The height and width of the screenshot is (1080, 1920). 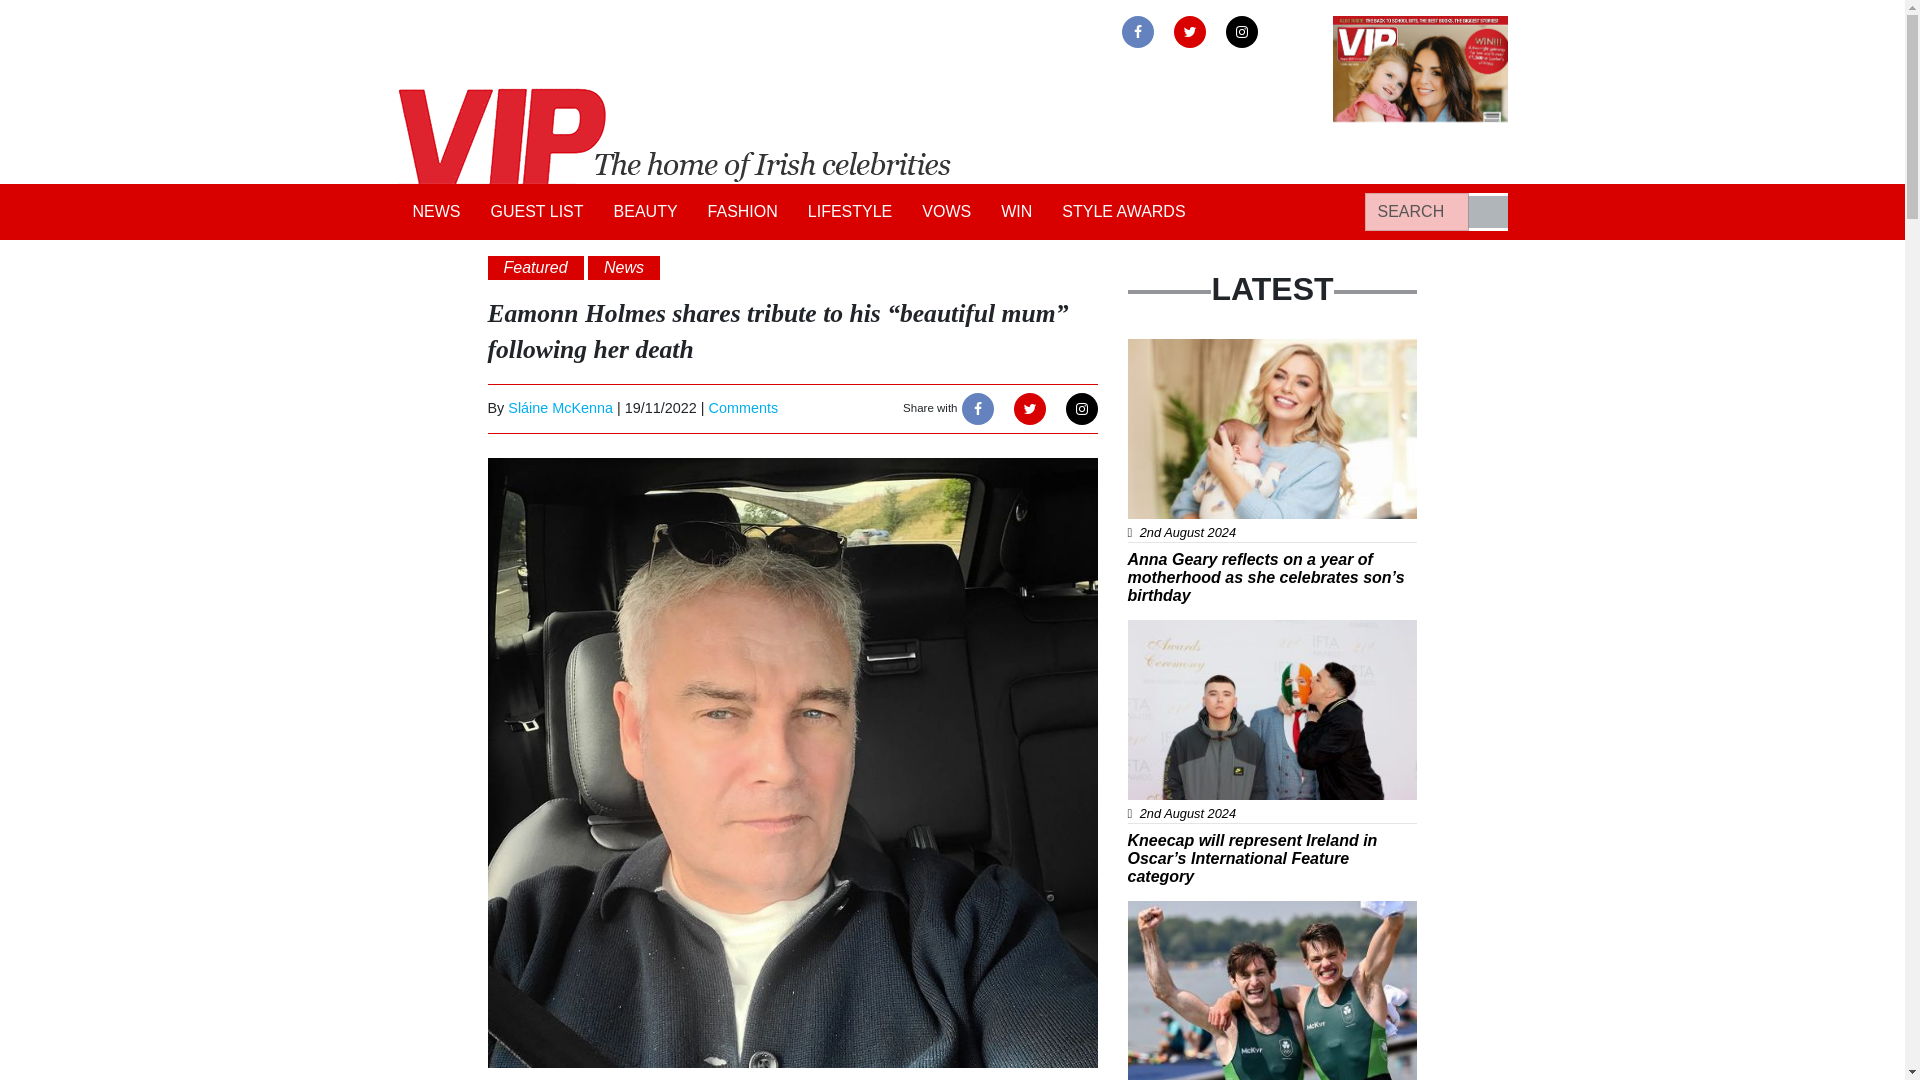 What do you see at coordinates (1016, 212) in the screenshot?
I see `WIN` at bounding box center [1016, 212].